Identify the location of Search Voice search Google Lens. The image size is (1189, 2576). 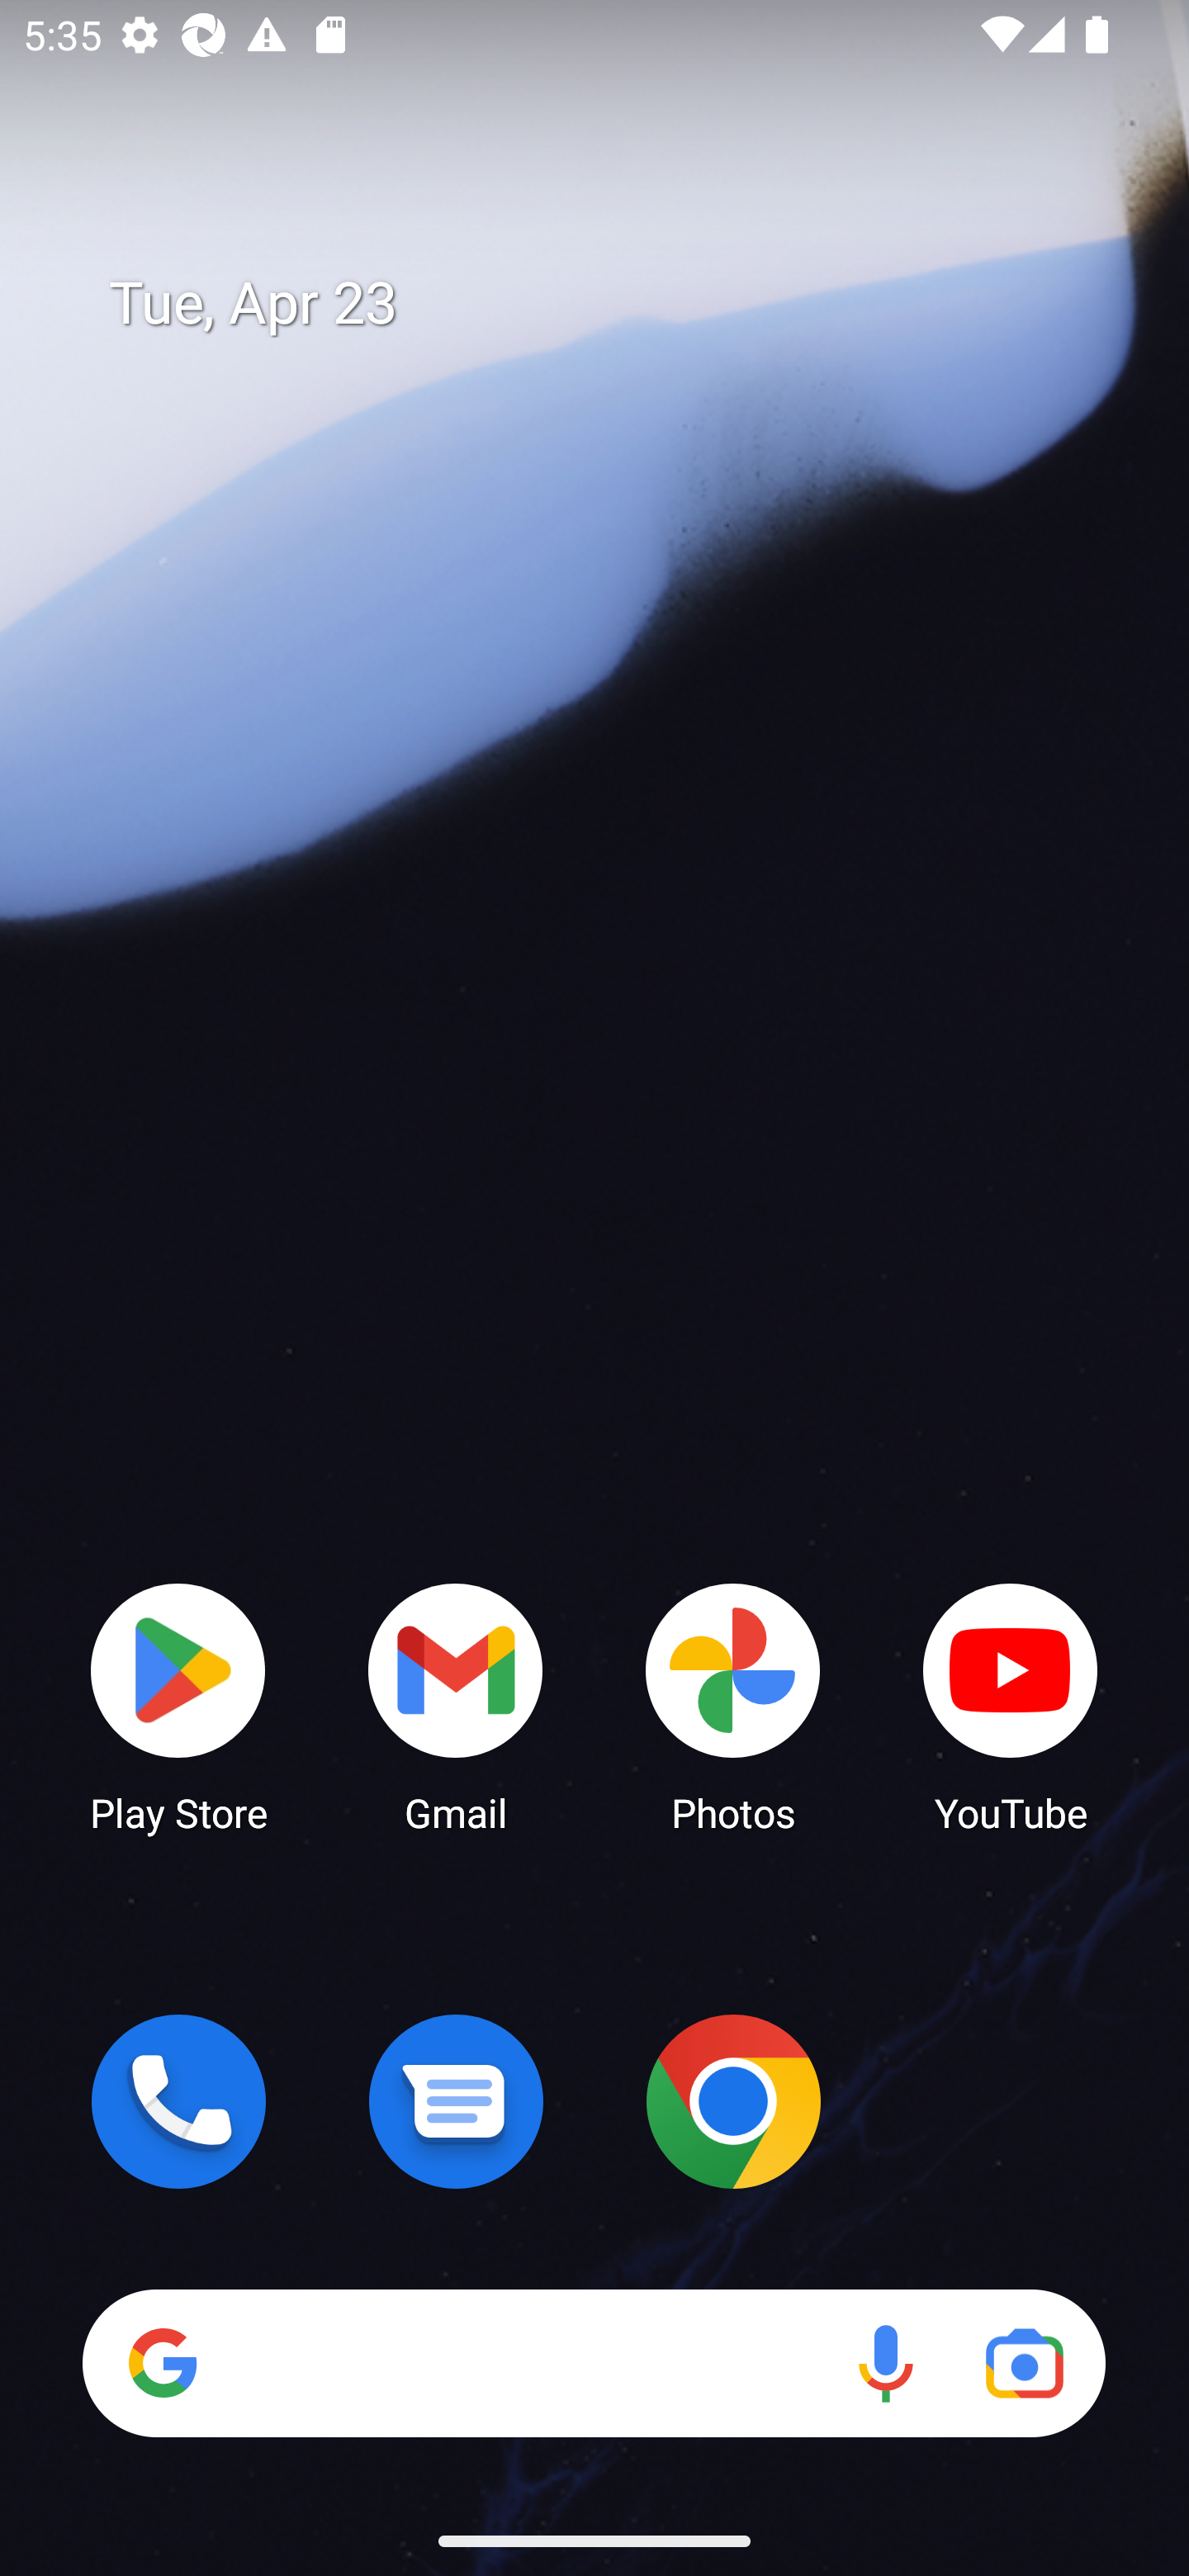
(594, 2363).